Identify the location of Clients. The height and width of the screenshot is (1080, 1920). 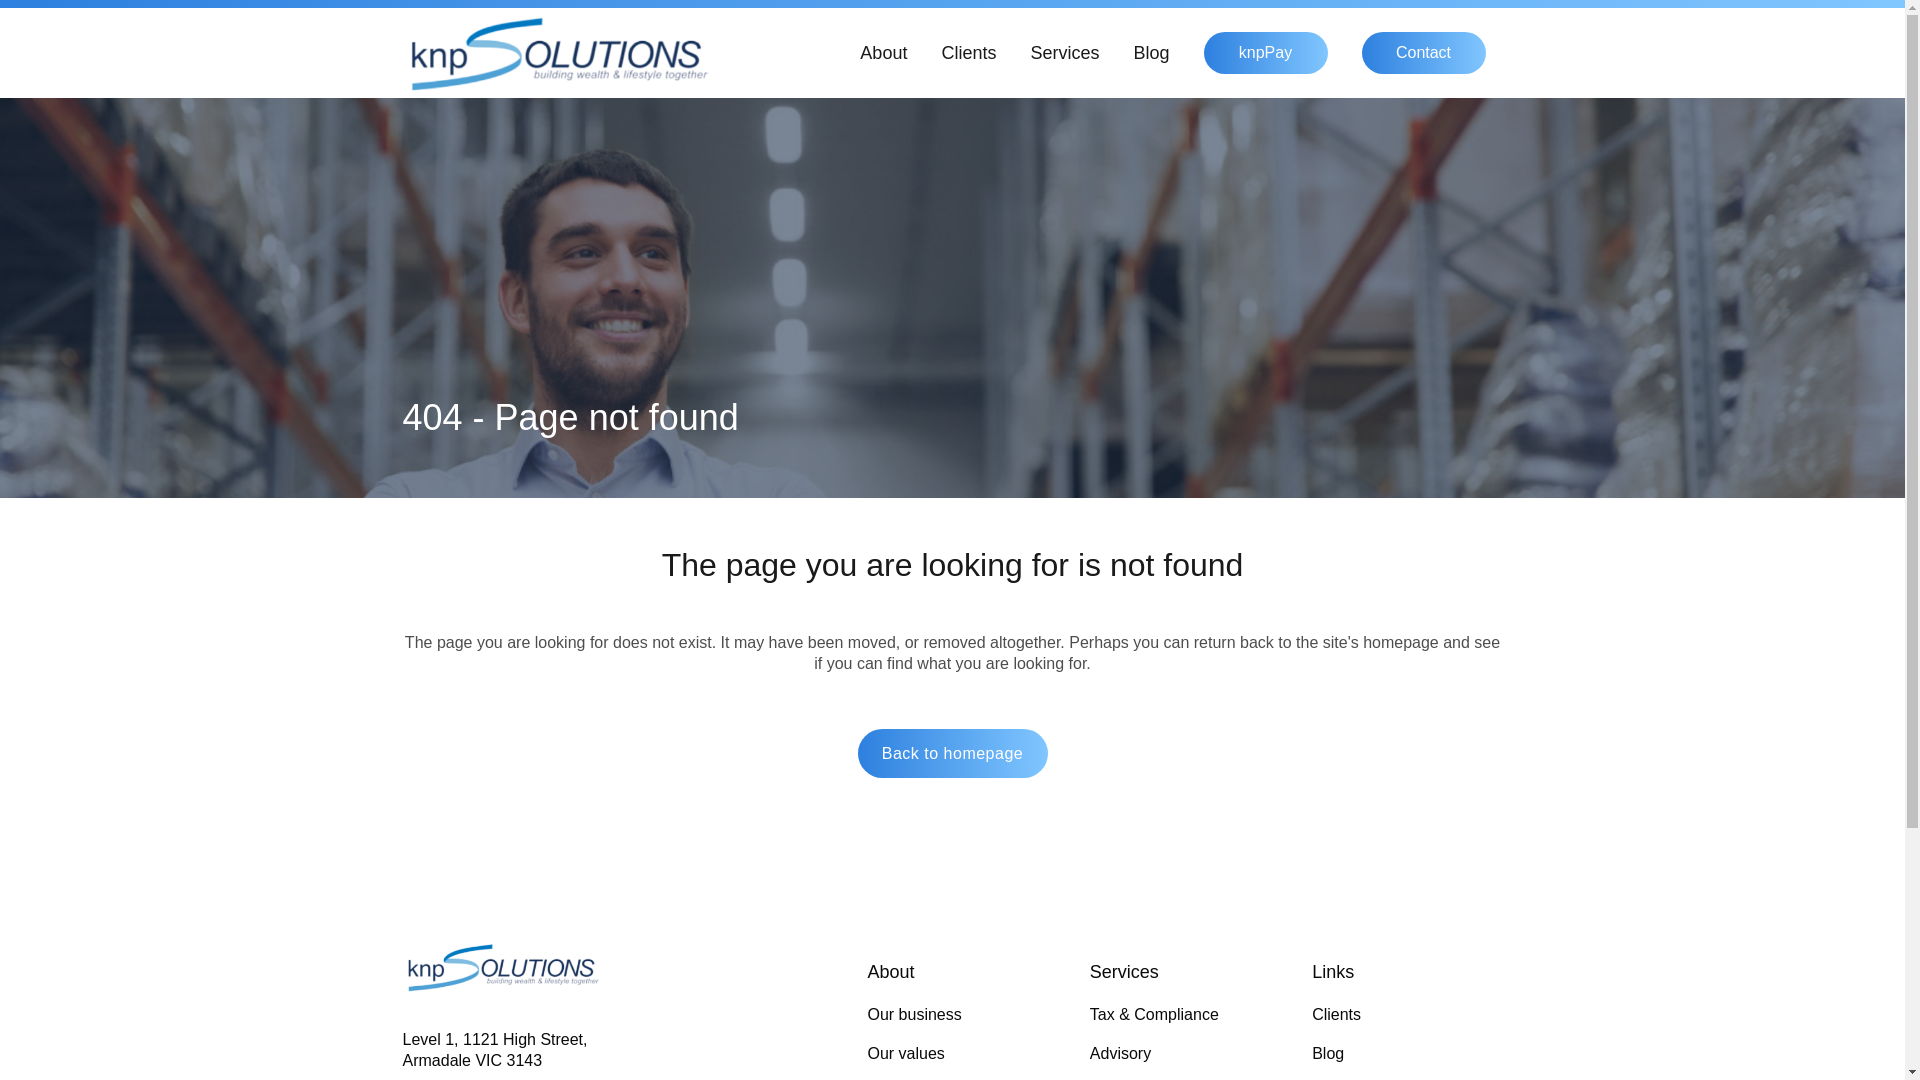
(968, 53).